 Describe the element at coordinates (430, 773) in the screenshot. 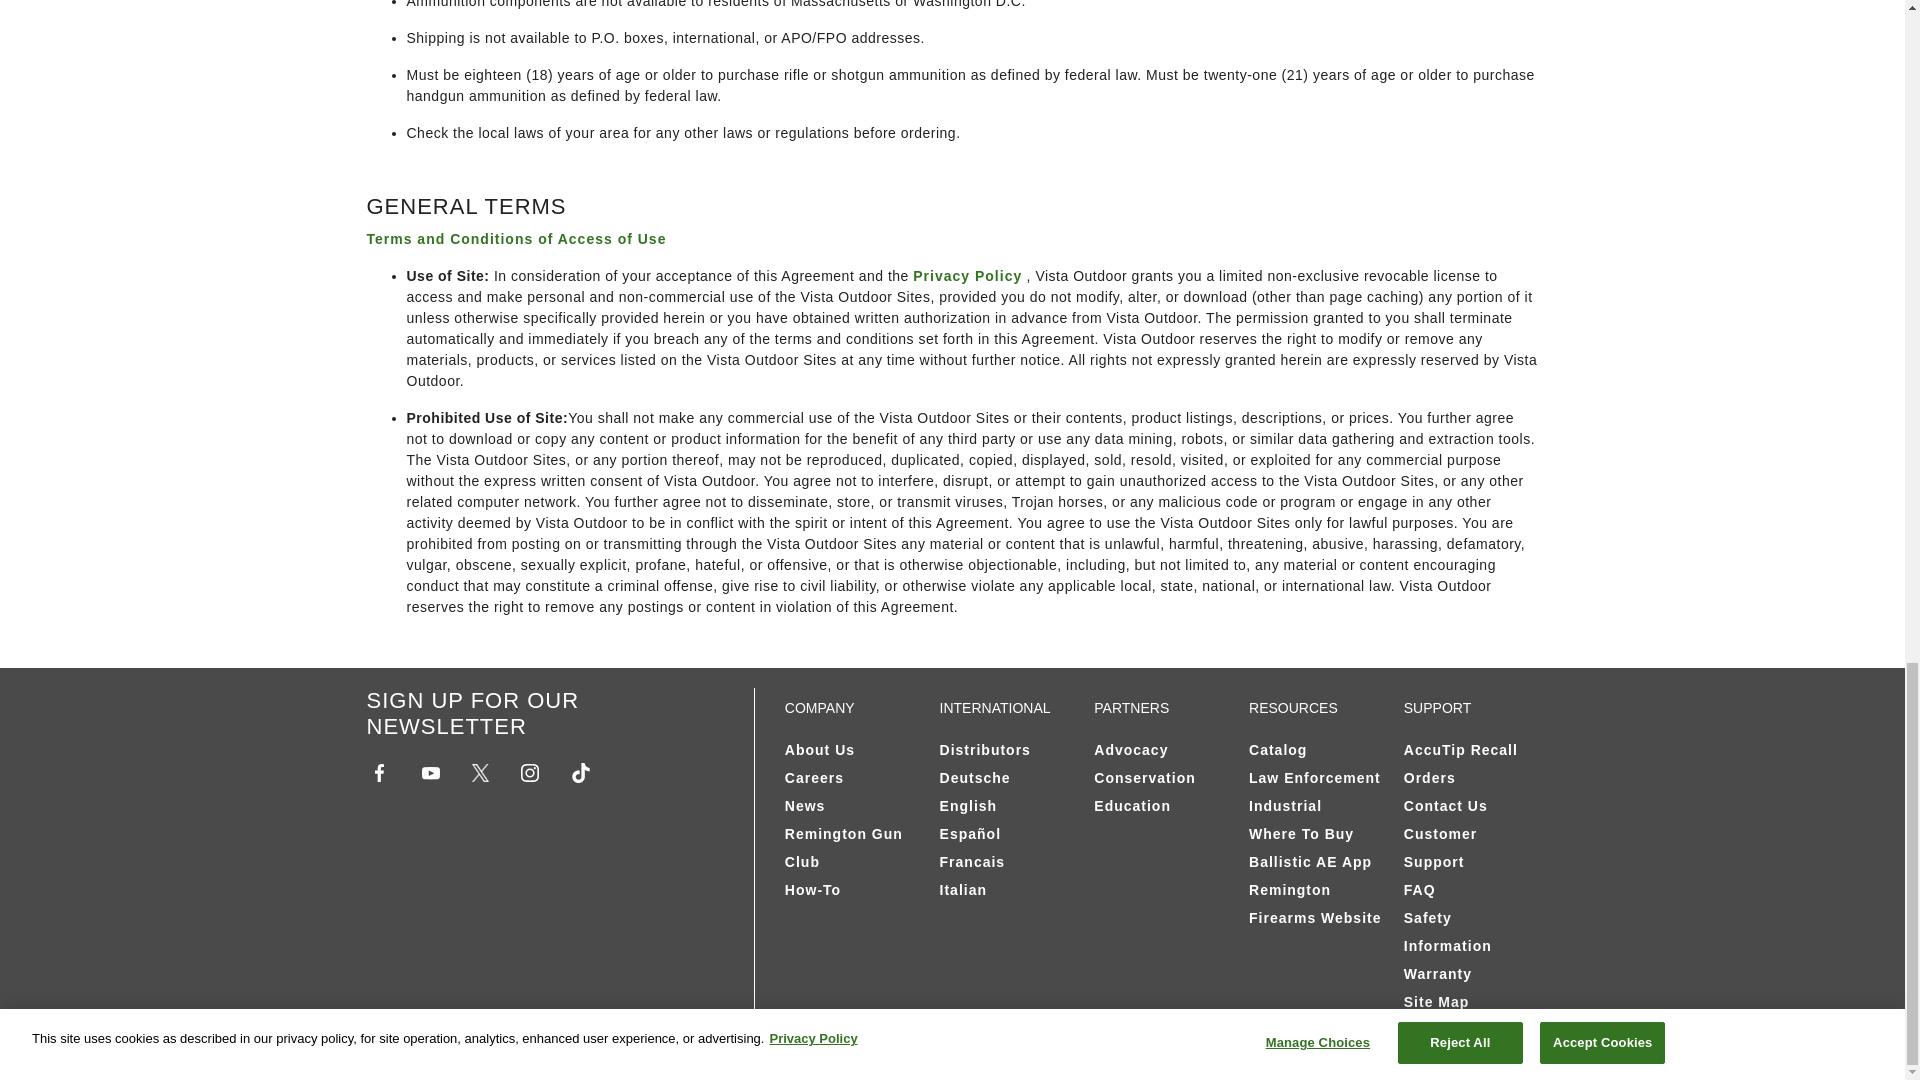

I see `youtube` at that location.